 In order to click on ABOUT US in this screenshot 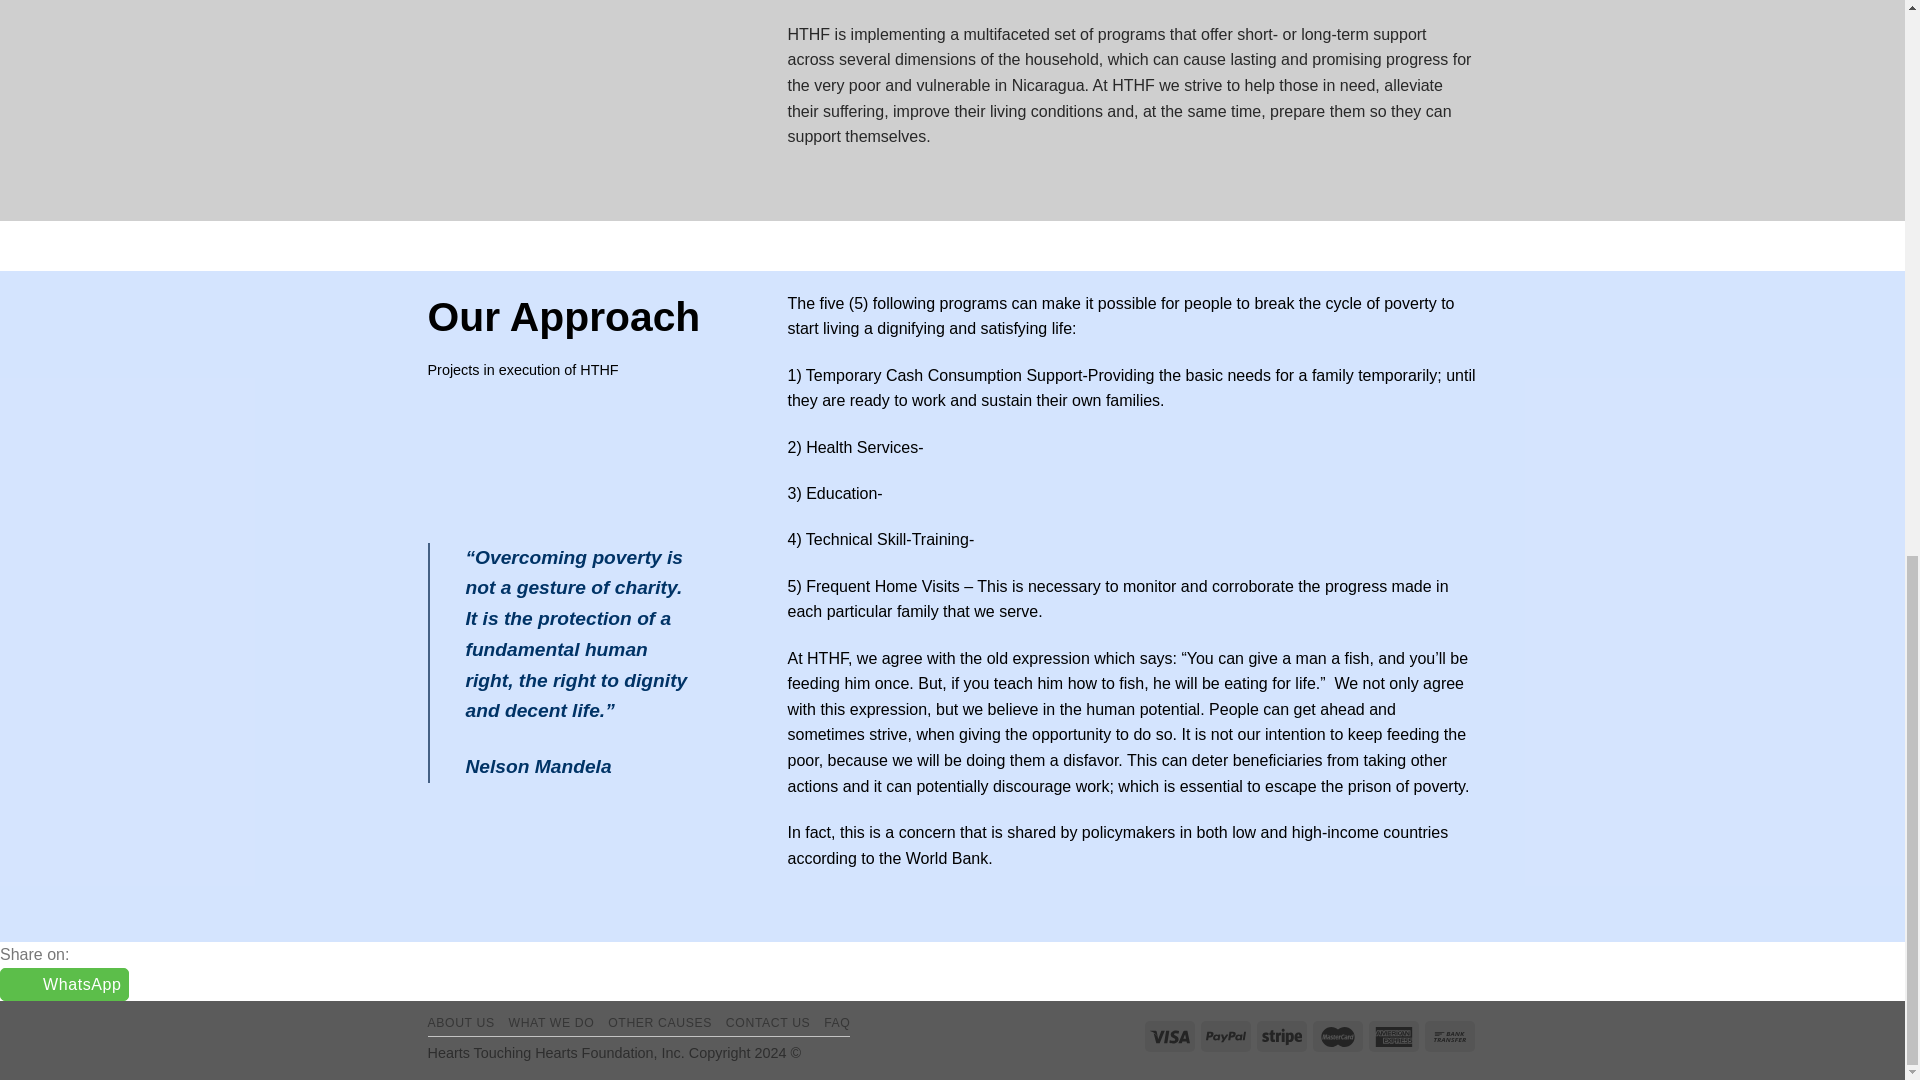, I will do `click(462, 1023)`.